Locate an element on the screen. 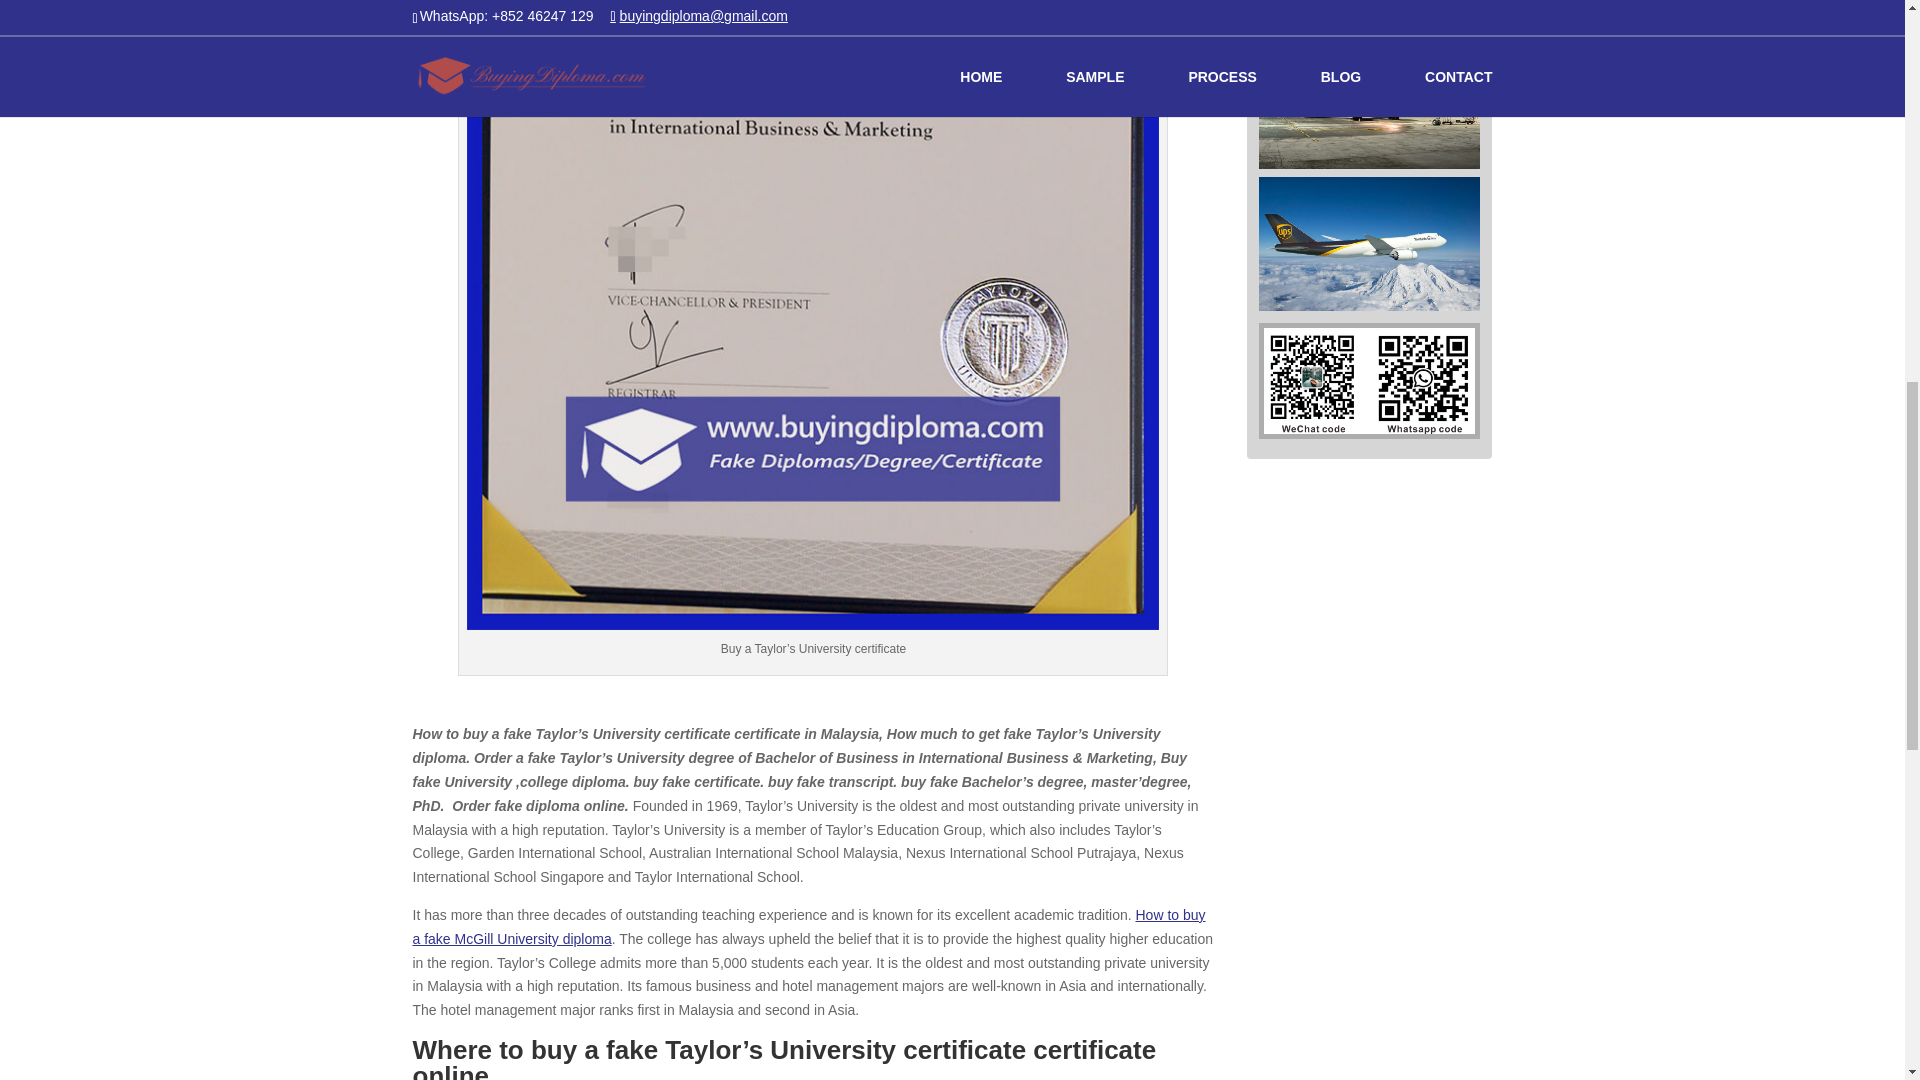 The height and width of the screenshot is (1080, 1920). 2d3dbff73217d4c9ed7e7cf52a4072fb is located at coordinates (1370, 244).